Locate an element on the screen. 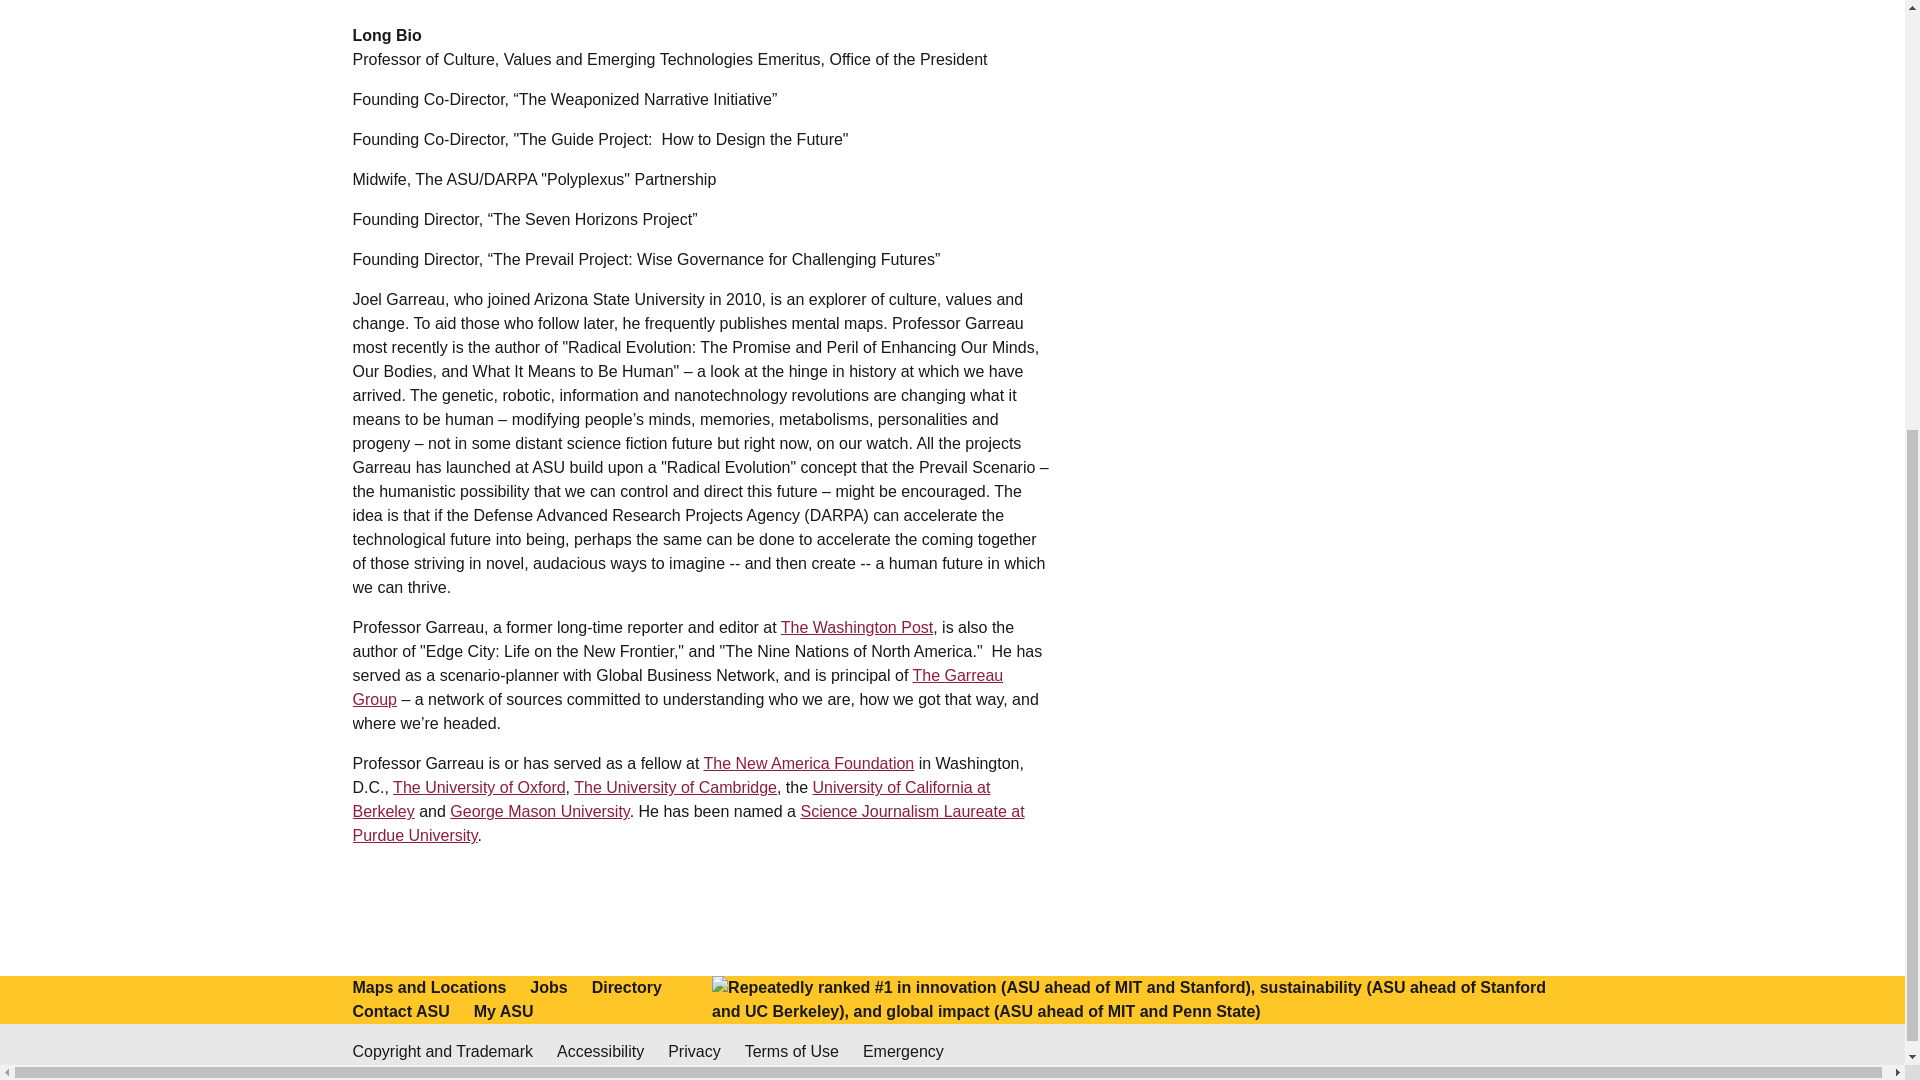 This screenshot has height=1080, width=1920. Science Journalism Laureate at Purdue University is located at coordinates (687, 823).